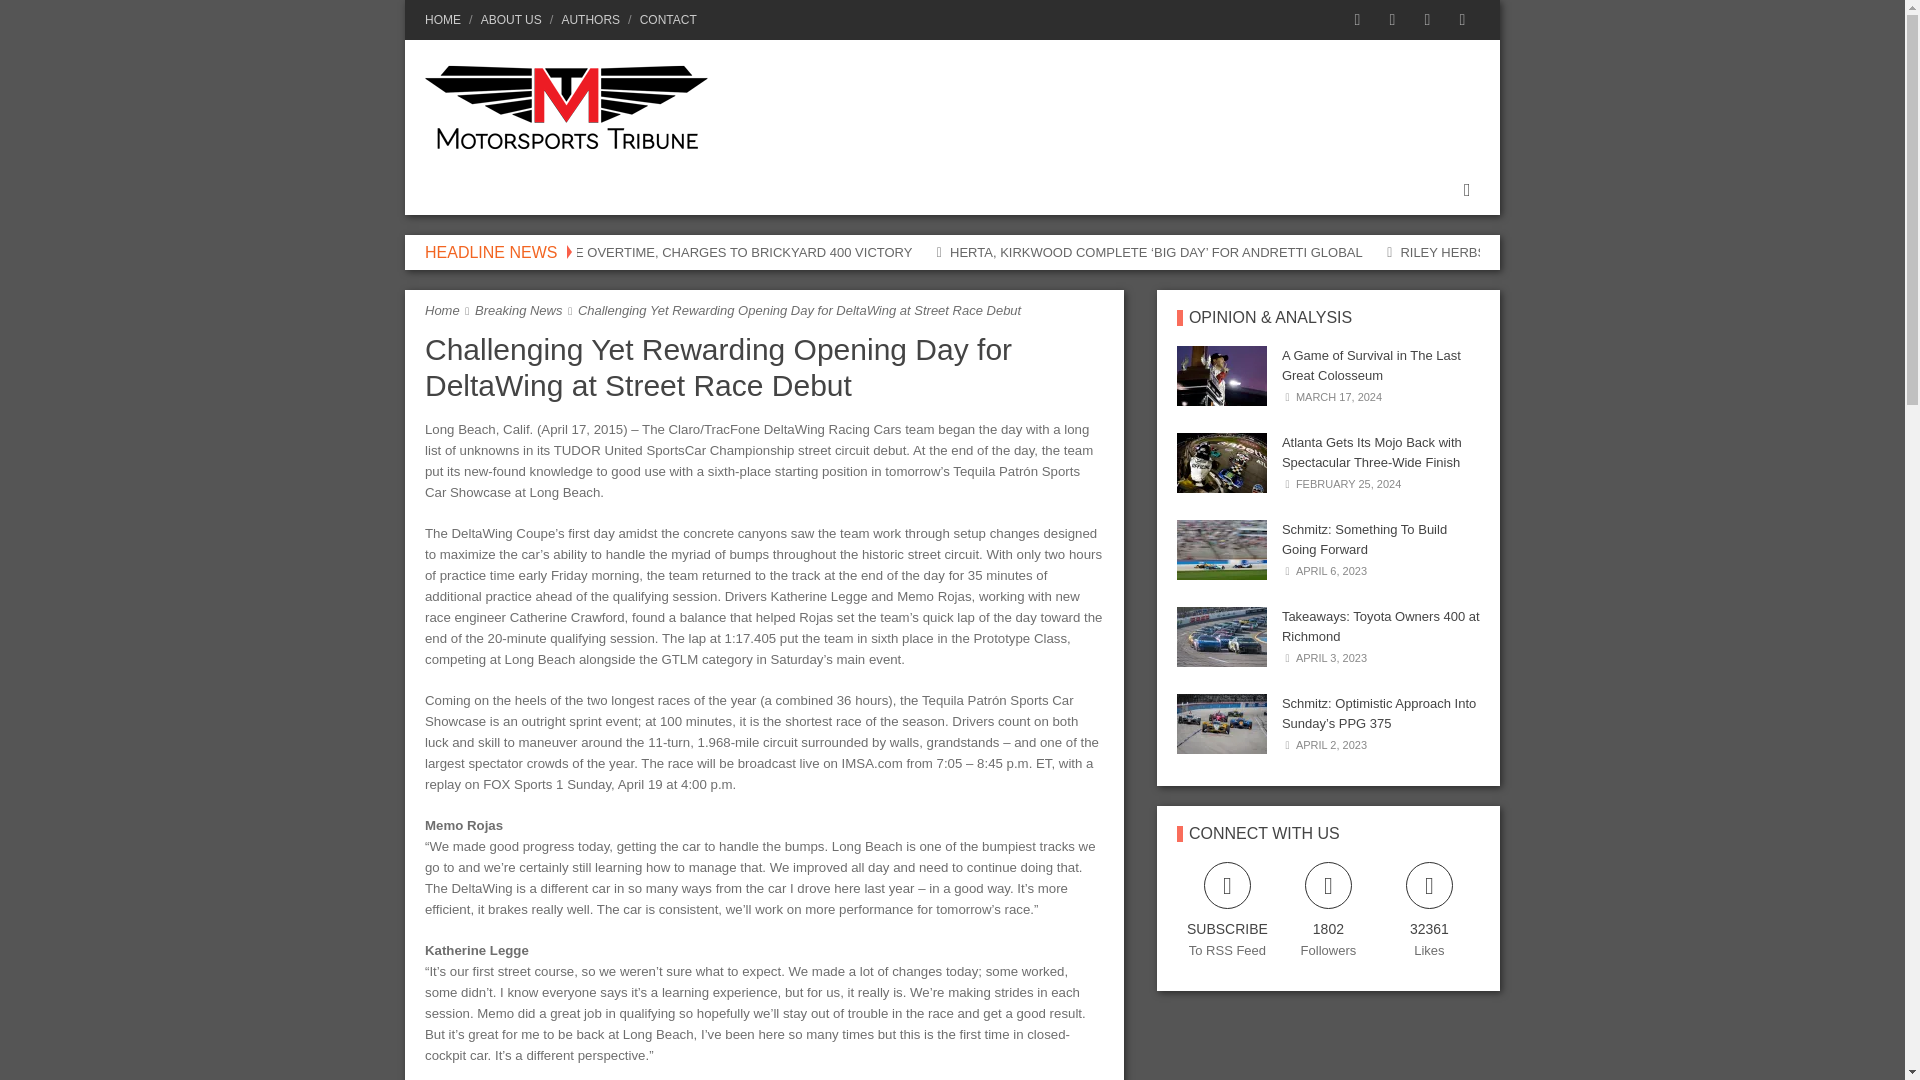 This screenshot has height=1080, width=1920. I want to click on NASCAR, so click(458, 190).